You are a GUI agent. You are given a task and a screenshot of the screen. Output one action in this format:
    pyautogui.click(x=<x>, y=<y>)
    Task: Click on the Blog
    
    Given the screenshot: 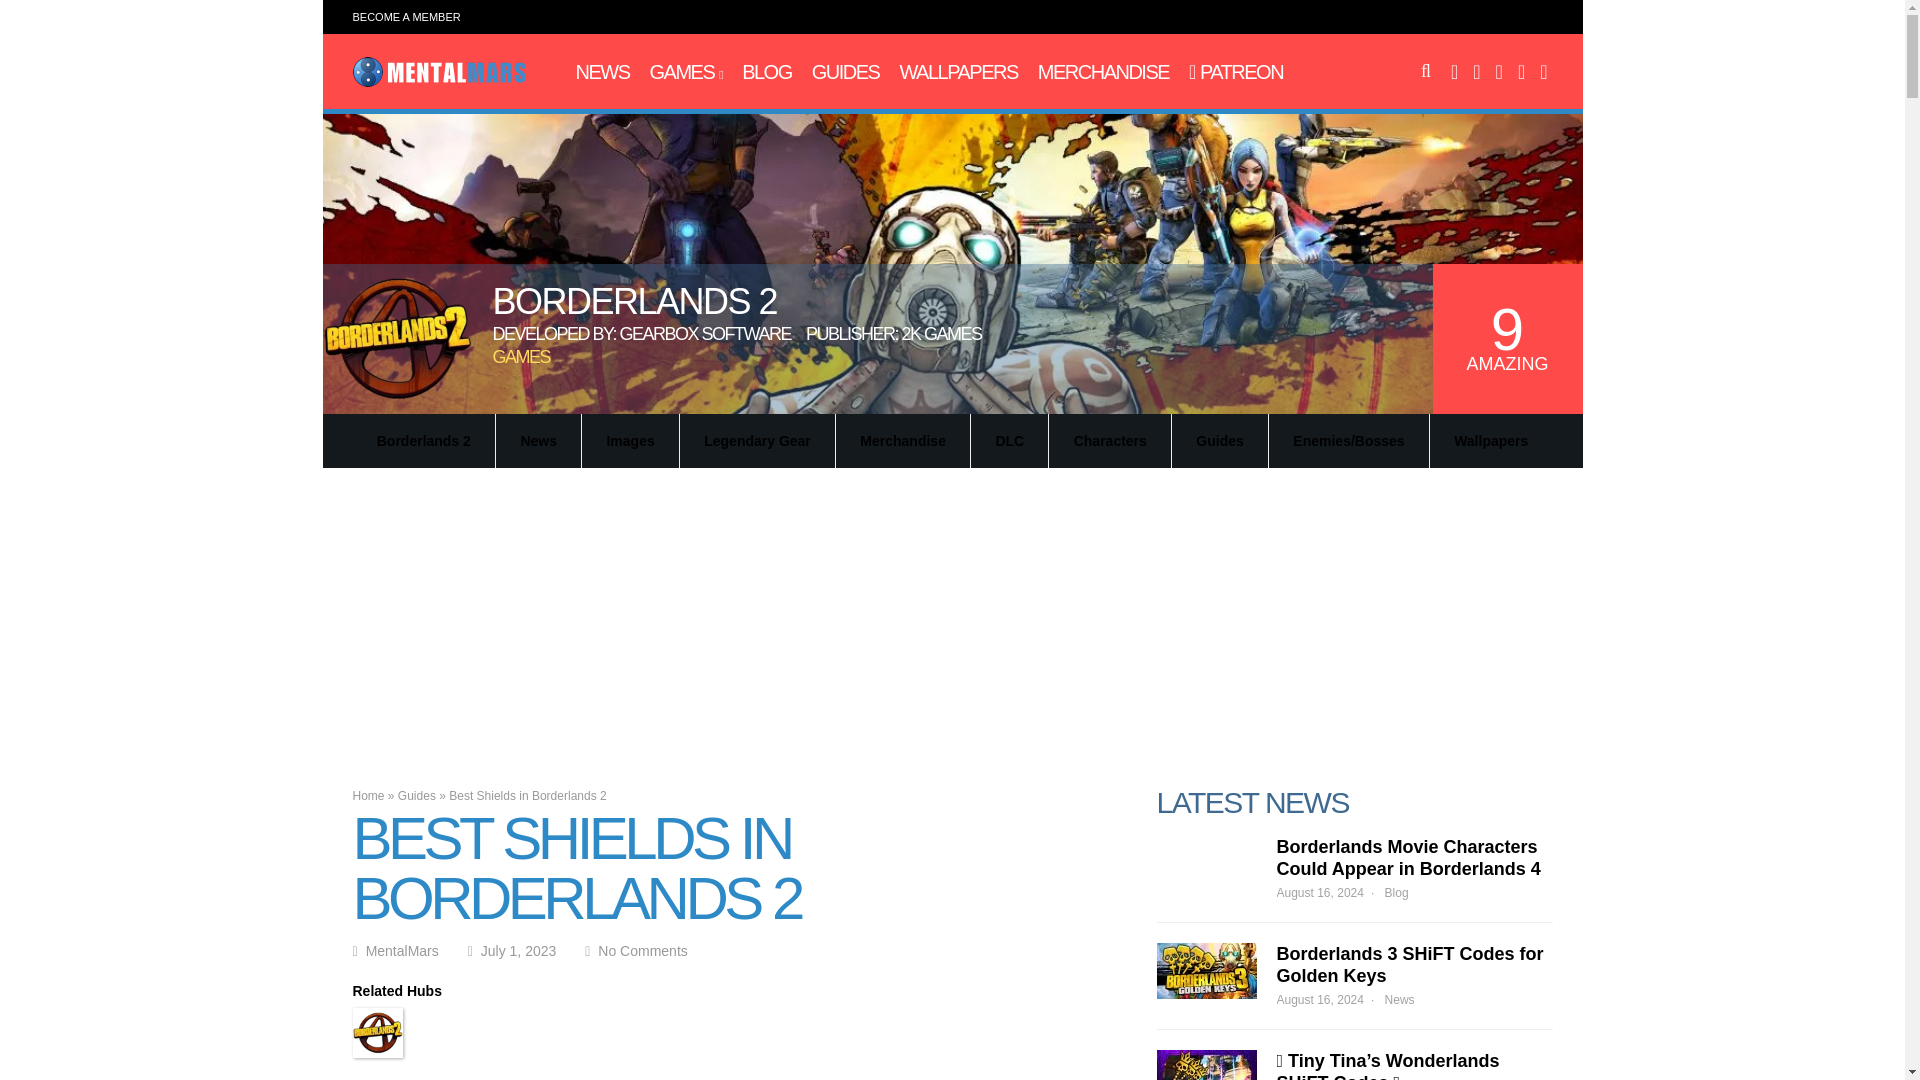 What is the action you would take?
    pyautogui.click(x=766, y=72)
    